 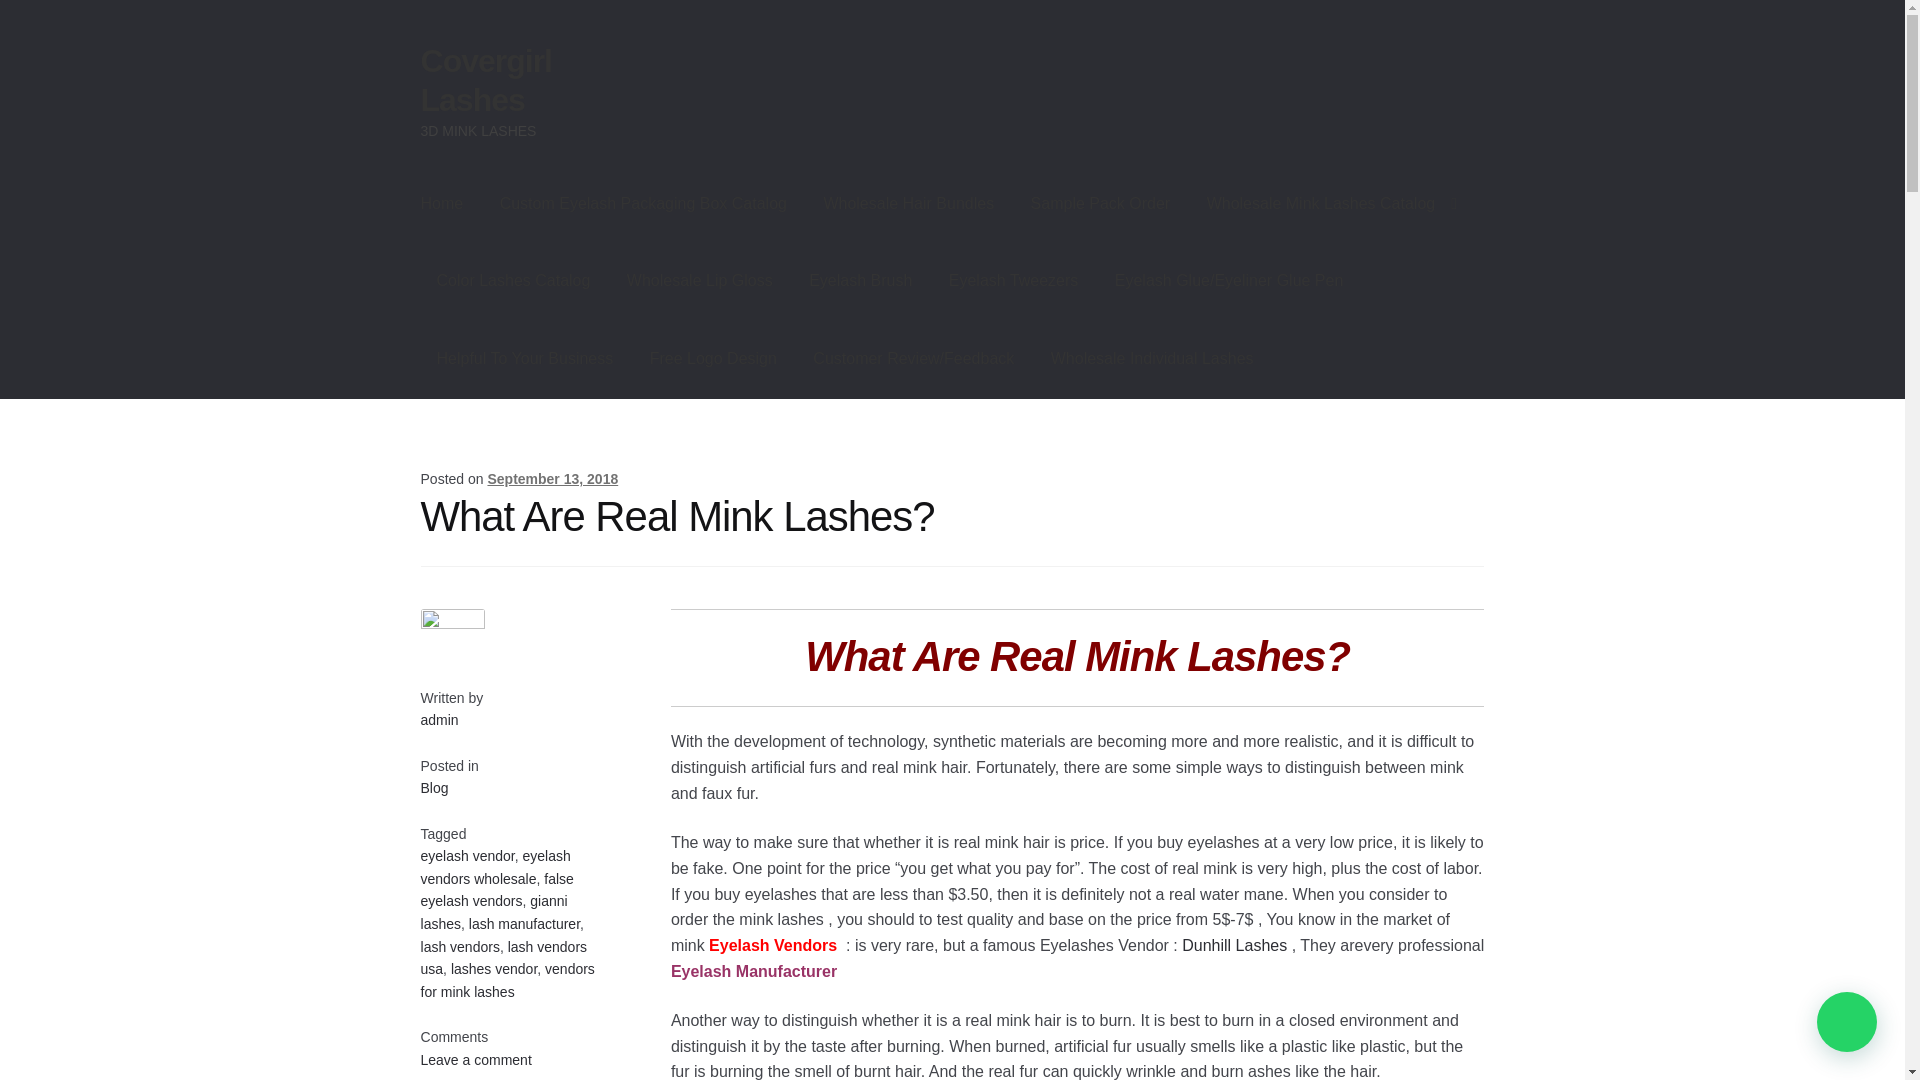 I want to click on Home, so click(x=442, y=204).